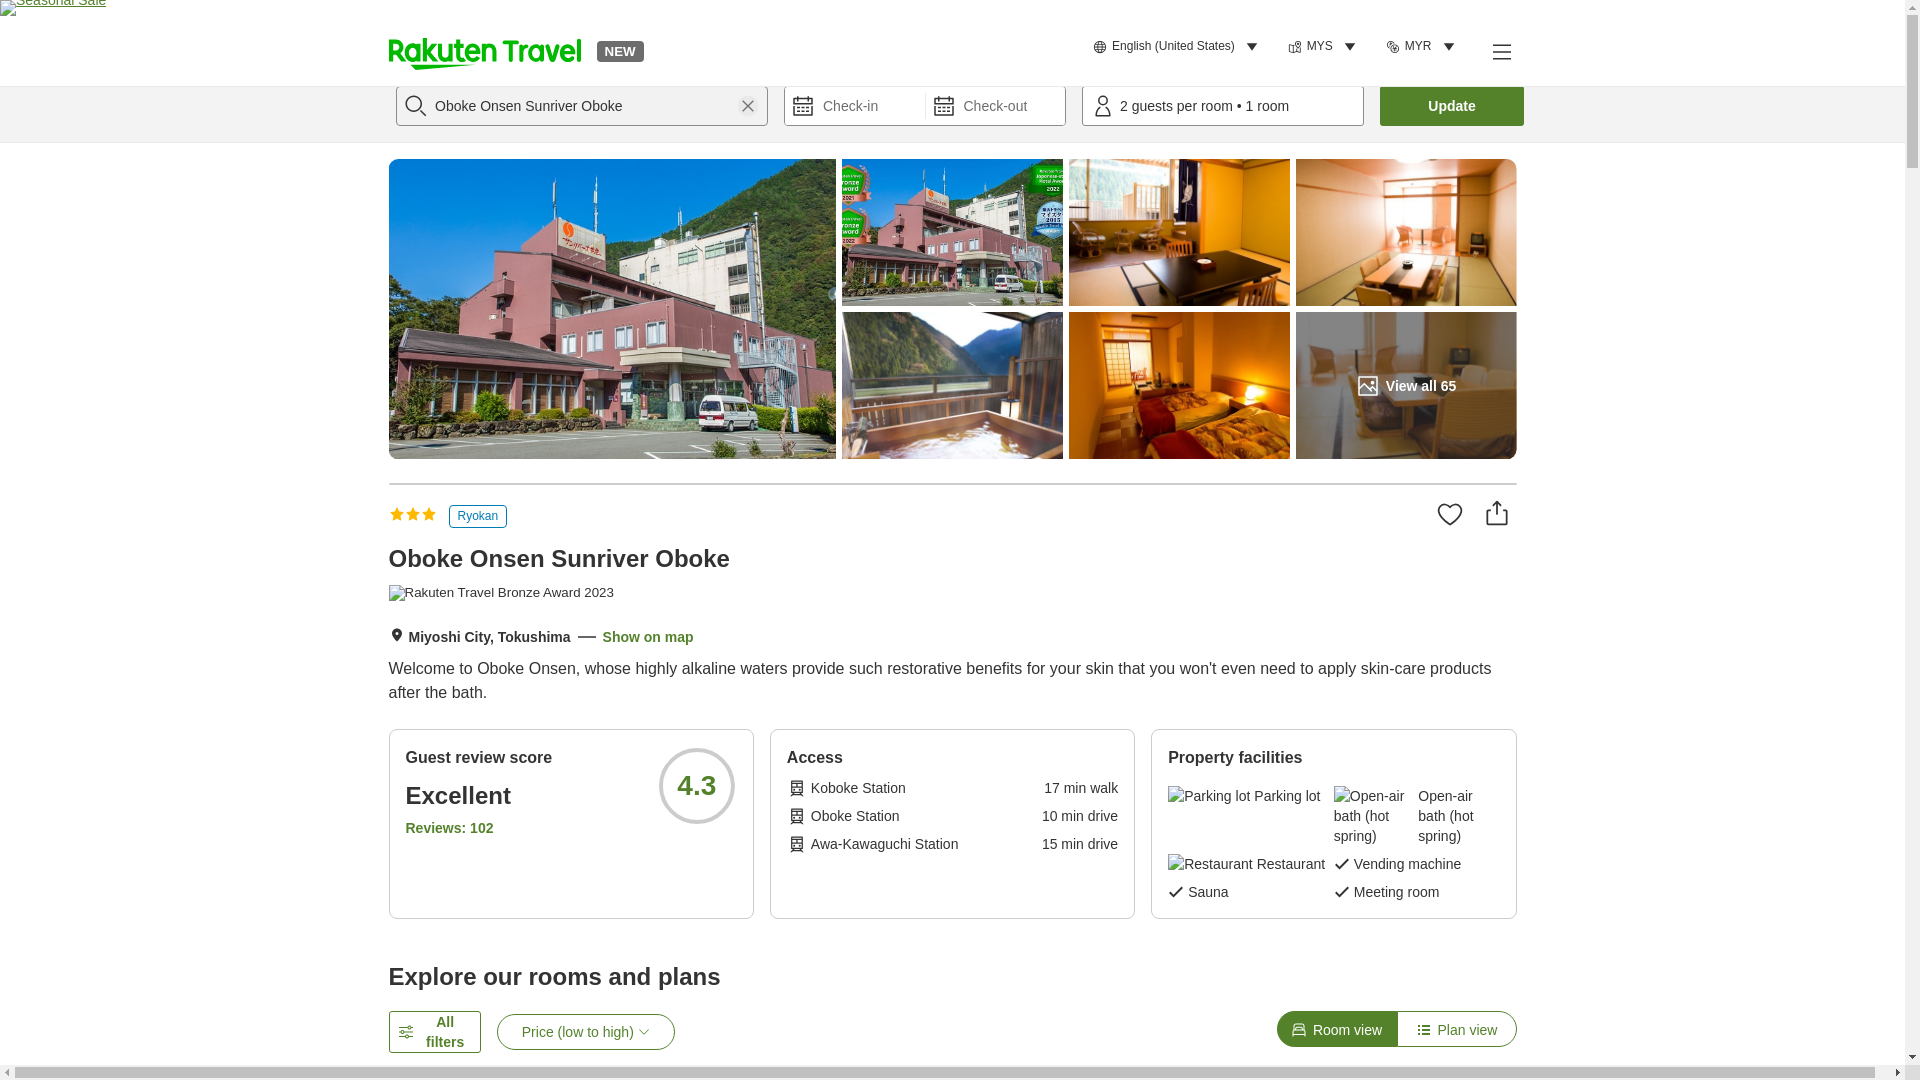  Describe the element at coordinates (1446, 99) in the screenshot. I see `Find a room` at that location.